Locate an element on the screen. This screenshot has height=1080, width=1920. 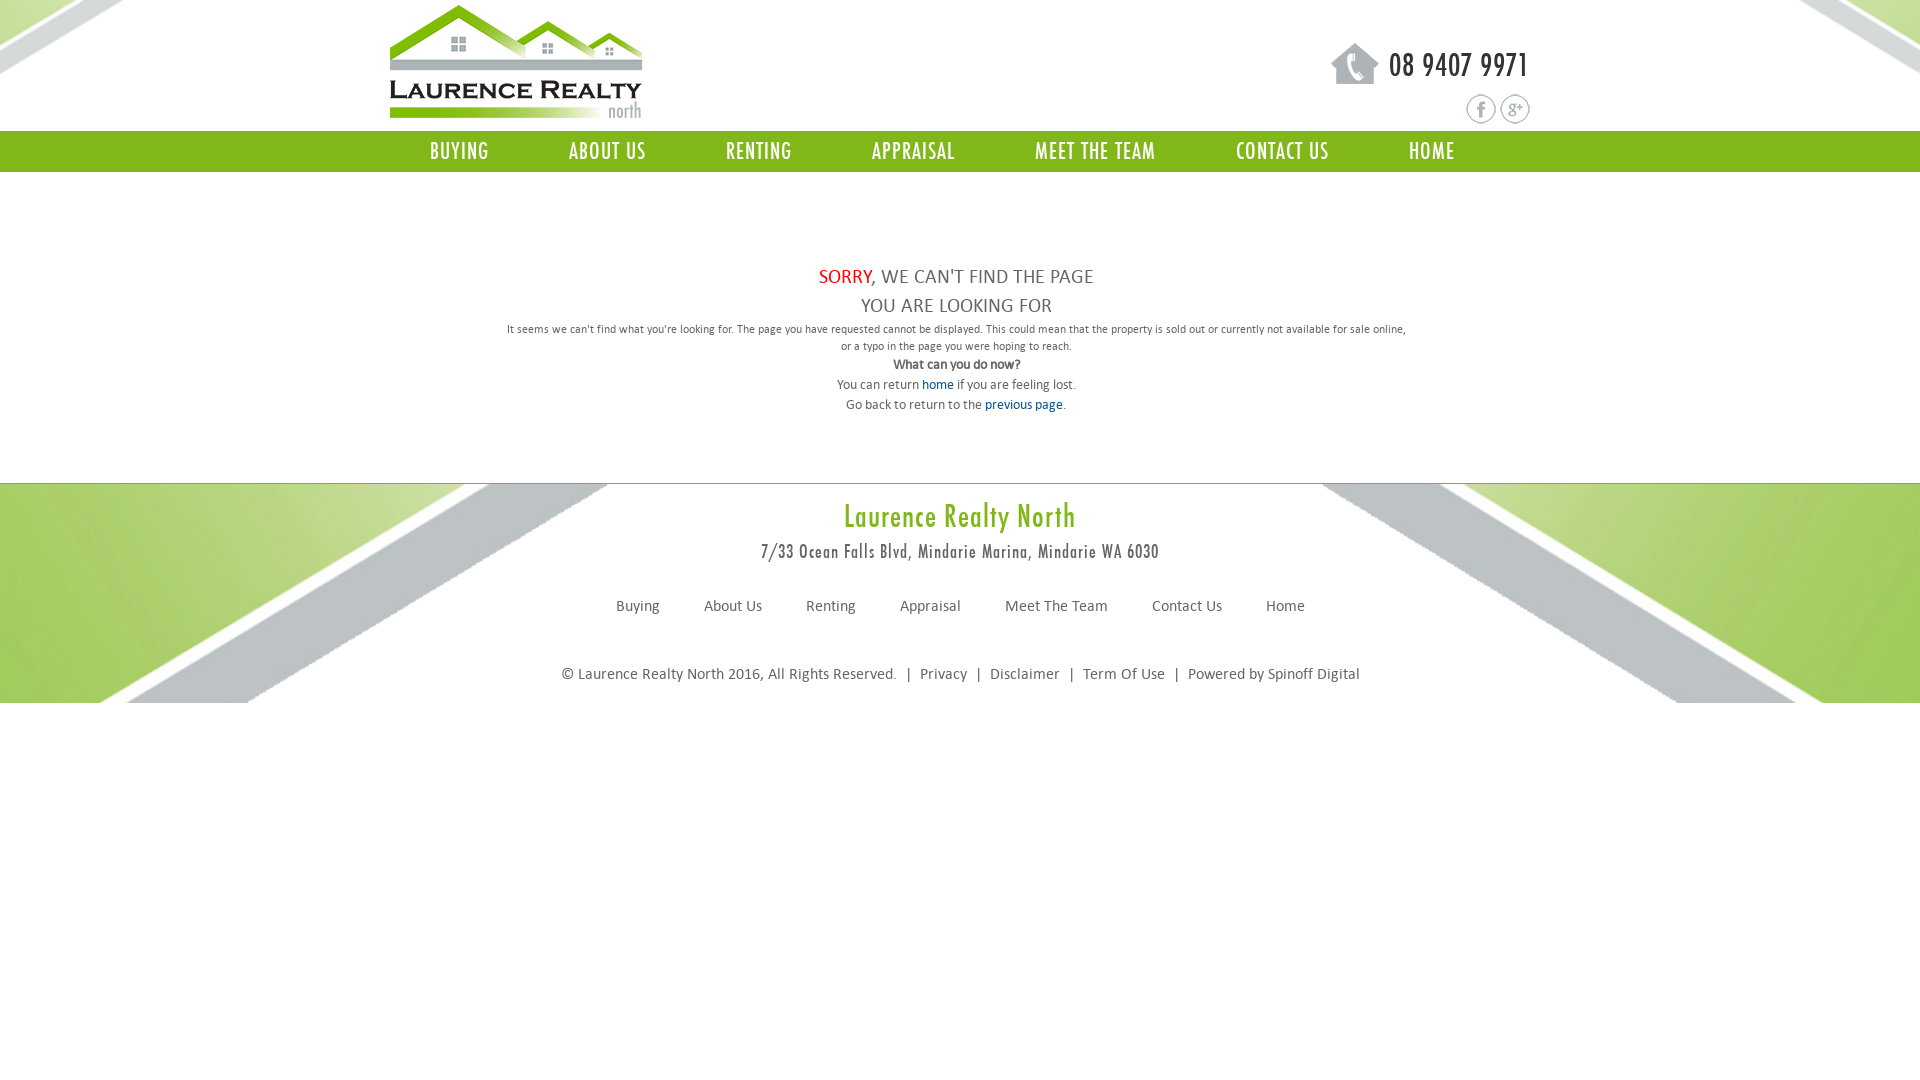
Laurence Real Estate Perth Property Management is located at coordinates (1483, 108).